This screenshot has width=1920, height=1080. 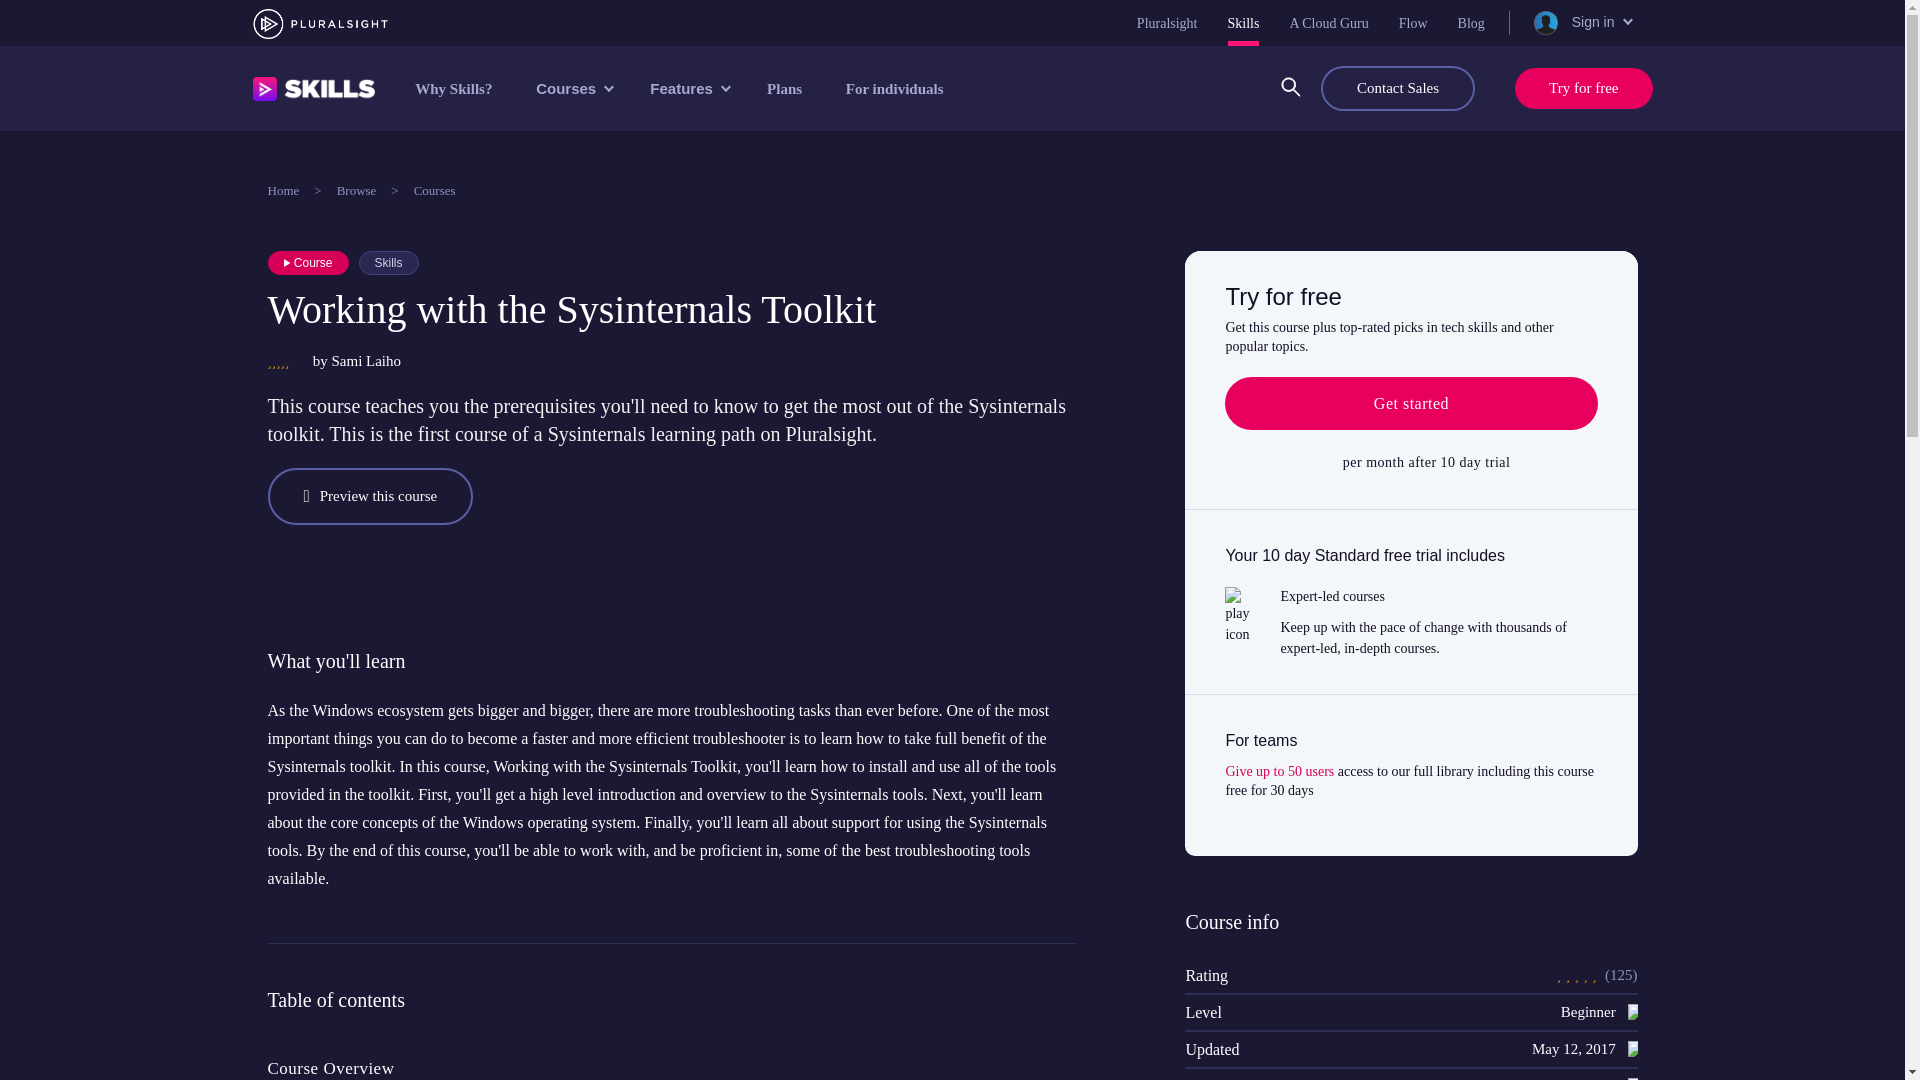 What do you see at coordinates (1470, 22) in the screenshot?
I see `Blog` at bounding box center [1470, 22].